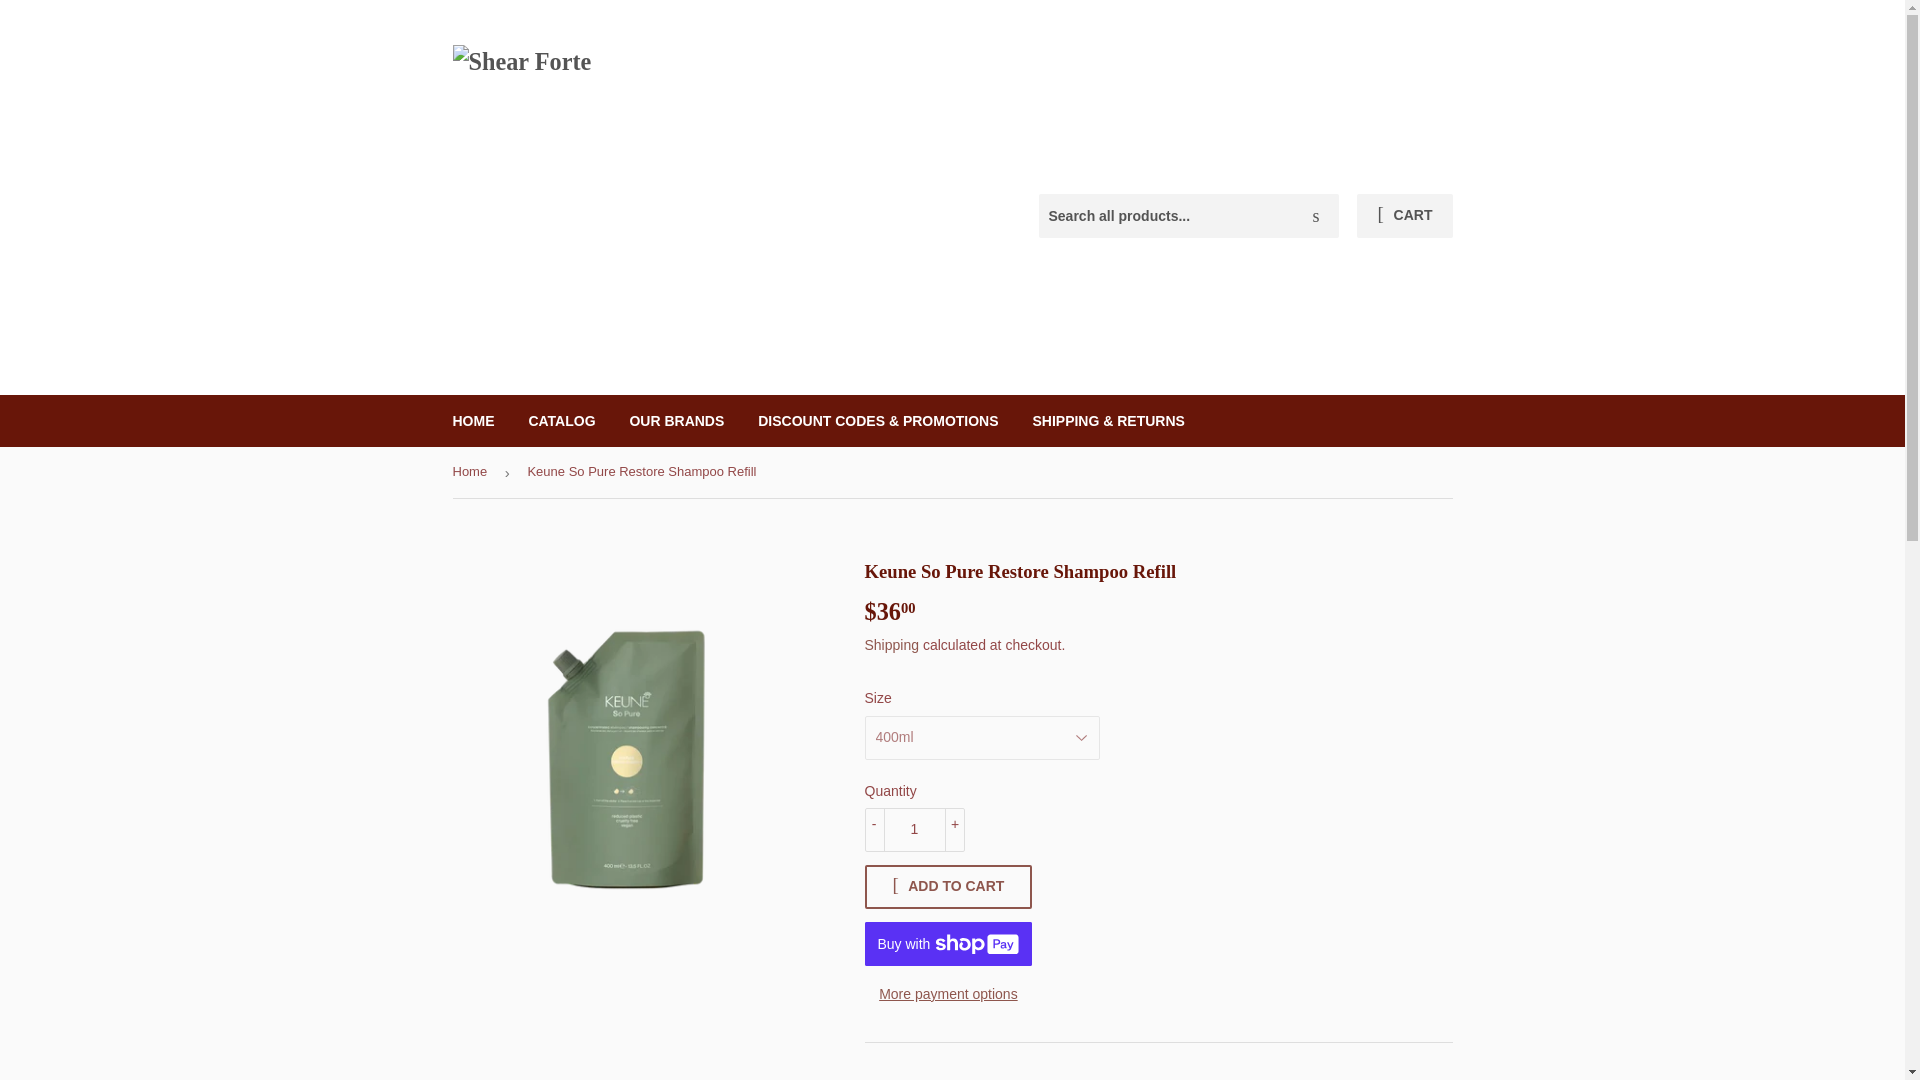 The width and height of the screenshot is (1920, 1080). I want to click on 1, so click(914, 830).